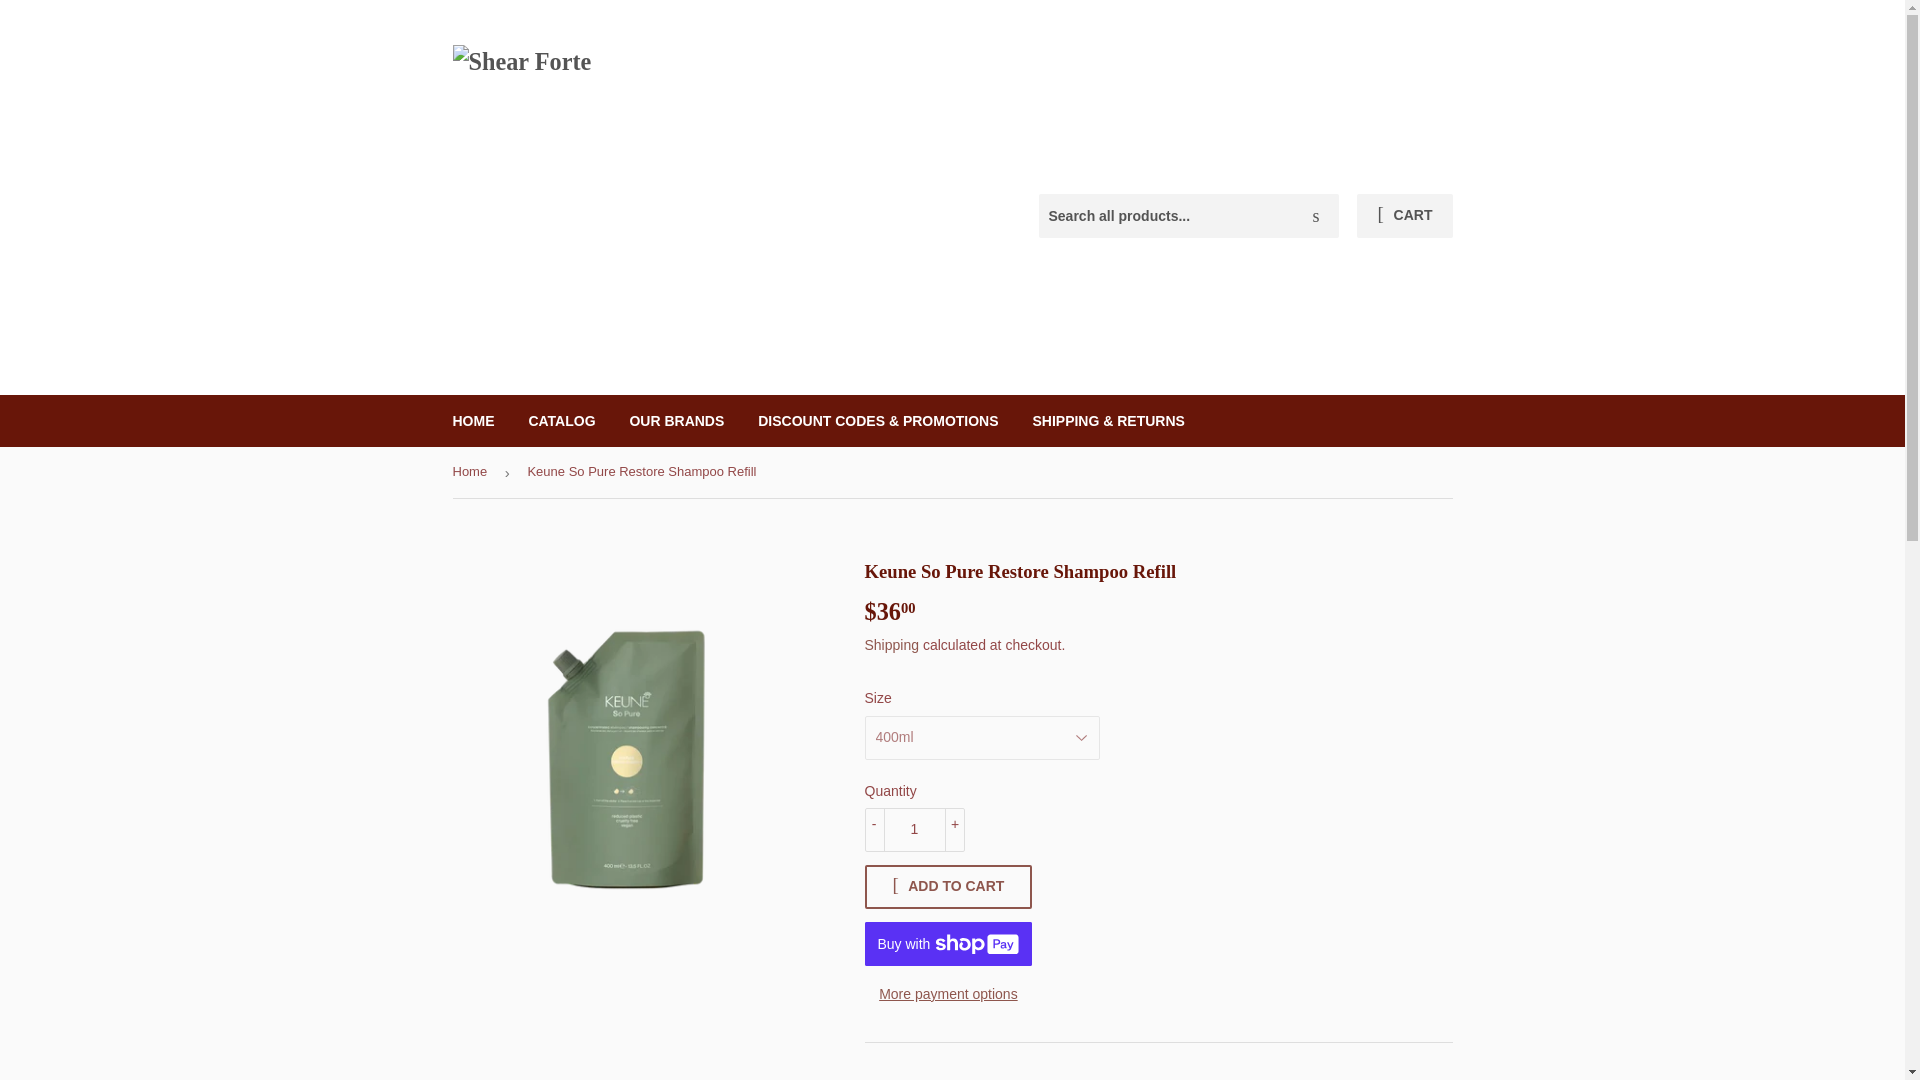 The width and height of the screenshot is (1920, 1080). I want to click on 1, so click(914, 830).